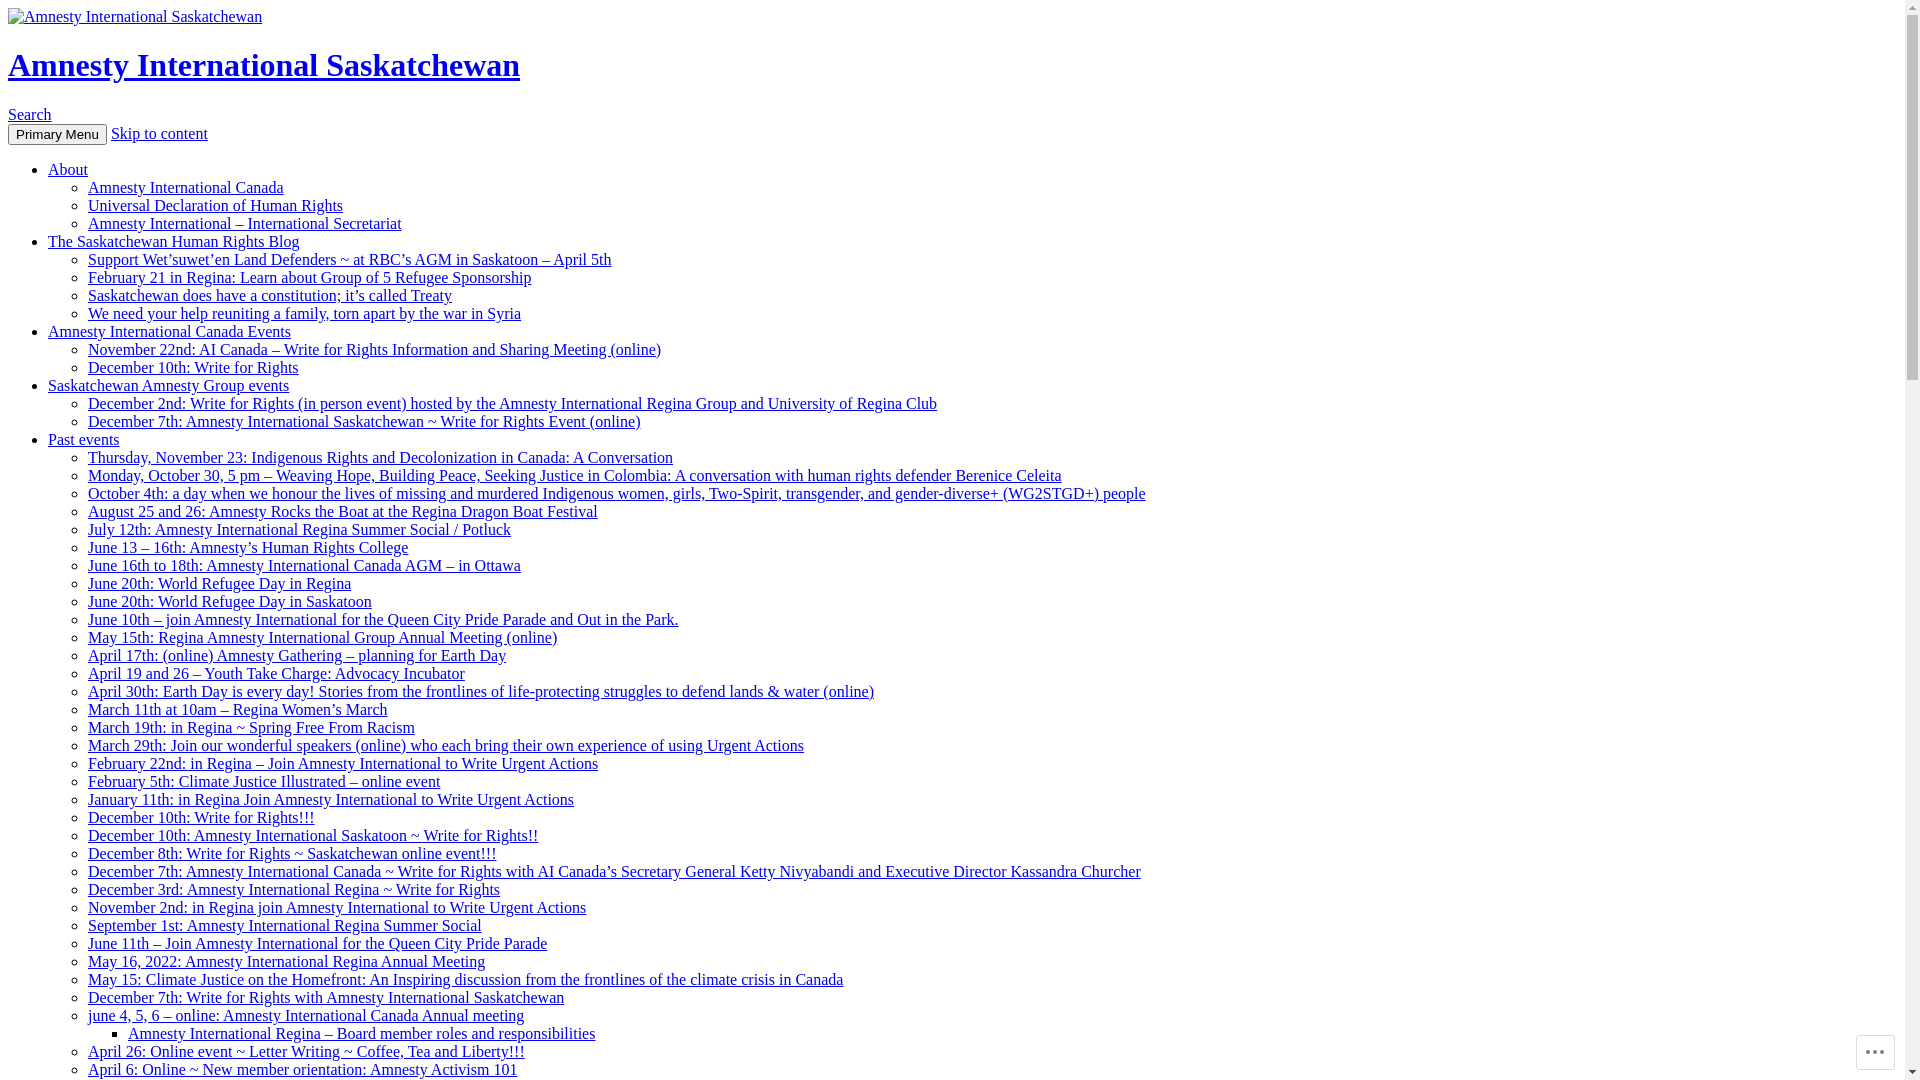 The height and width of the screenshot is (1080, 1920). What do you see at coordinates (285, 926) in the screenshot?
I see `September 1st: Amnesty International Regina Summer Social` at bounding box center [285, 926].